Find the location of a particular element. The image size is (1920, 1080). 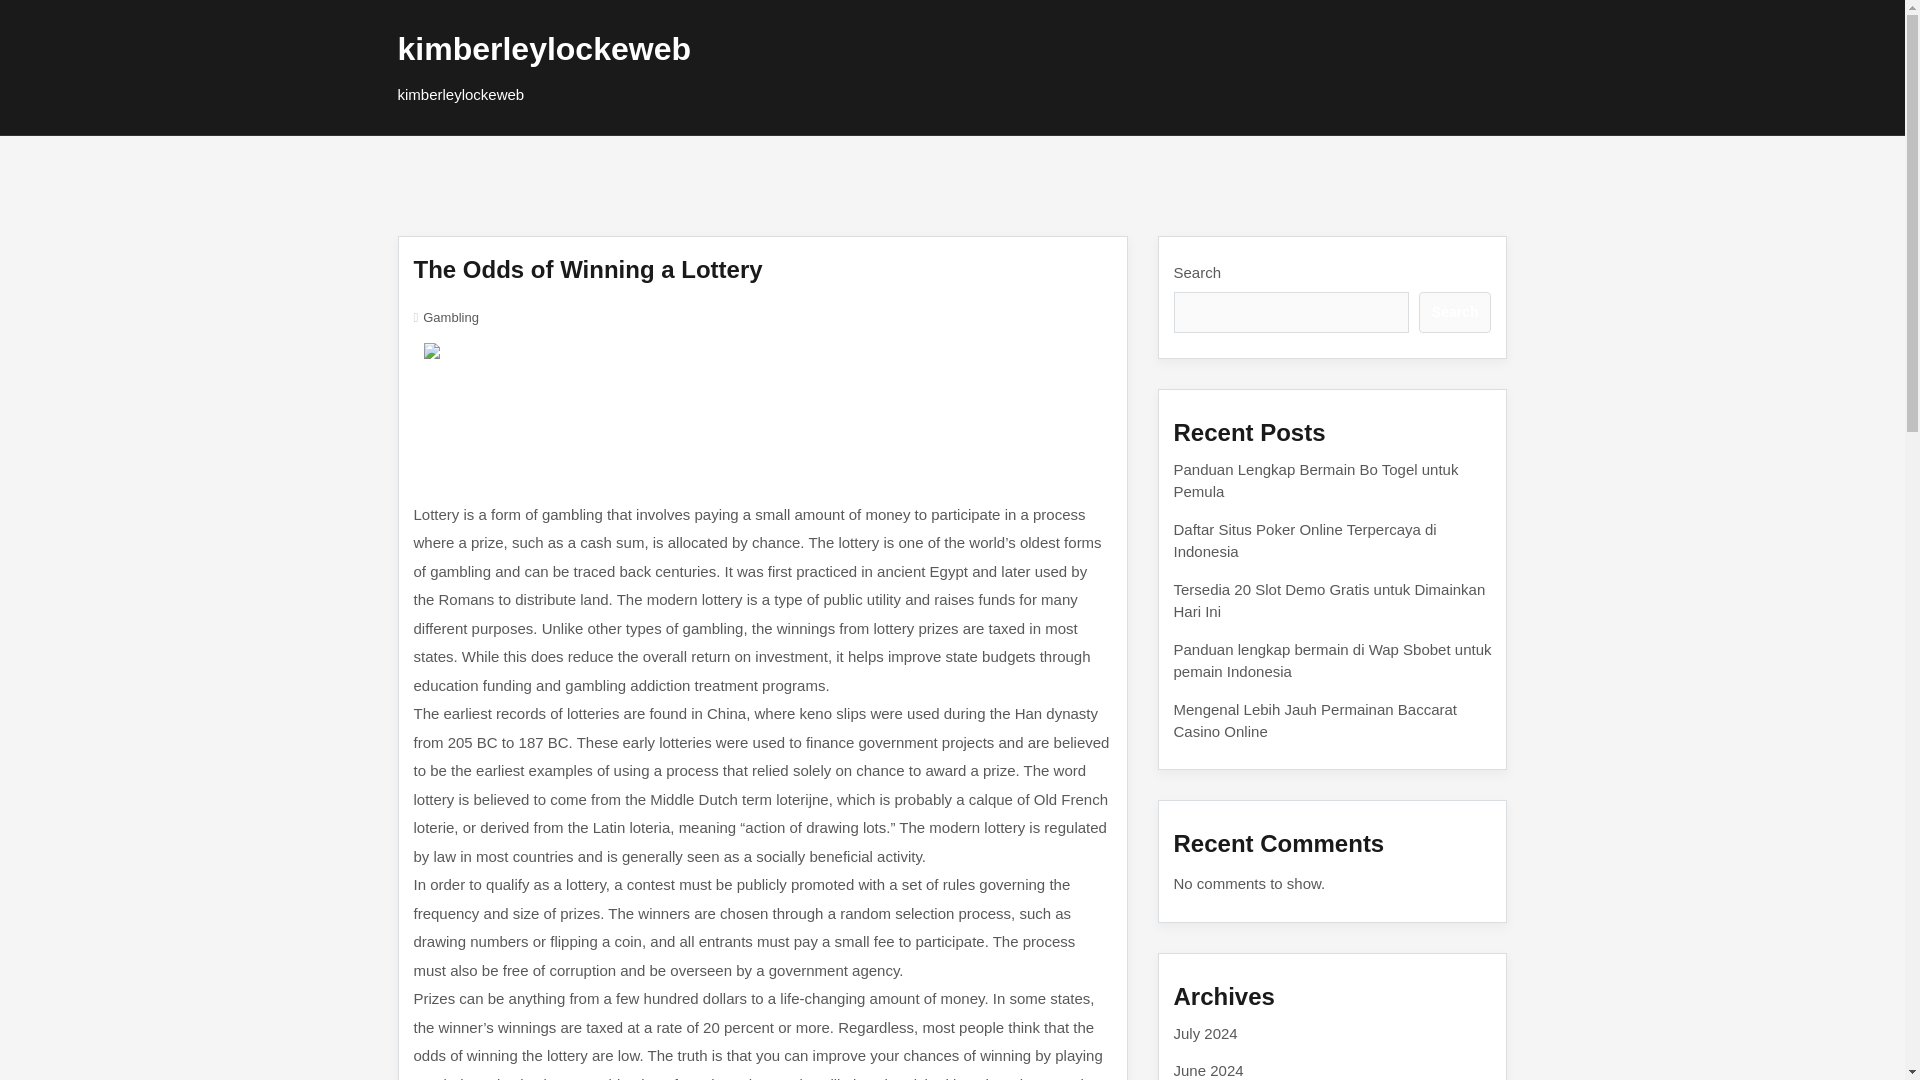

The Odds of Winning a Lottery is located at coordinates (588, 268).